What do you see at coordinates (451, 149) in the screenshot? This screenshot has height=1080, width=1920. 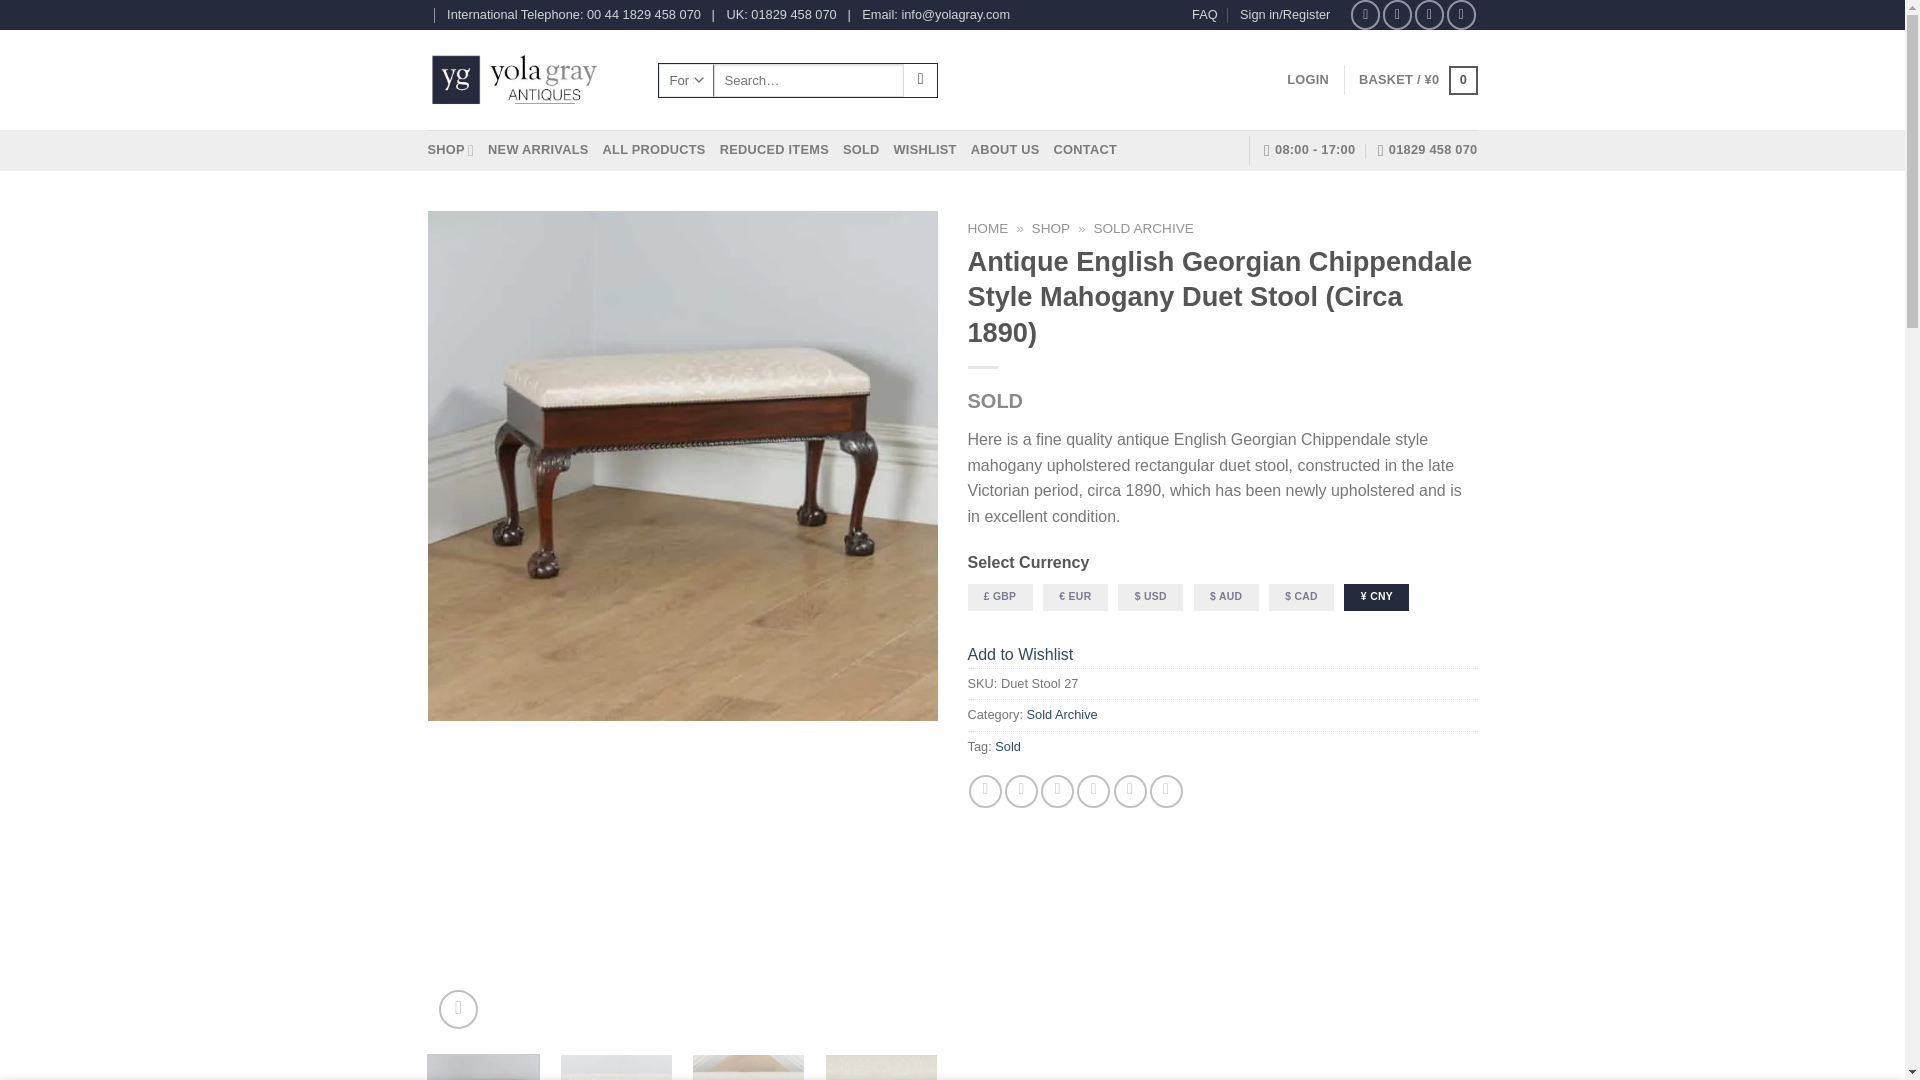 I see `SHOP` at bounding box center [451, 149].